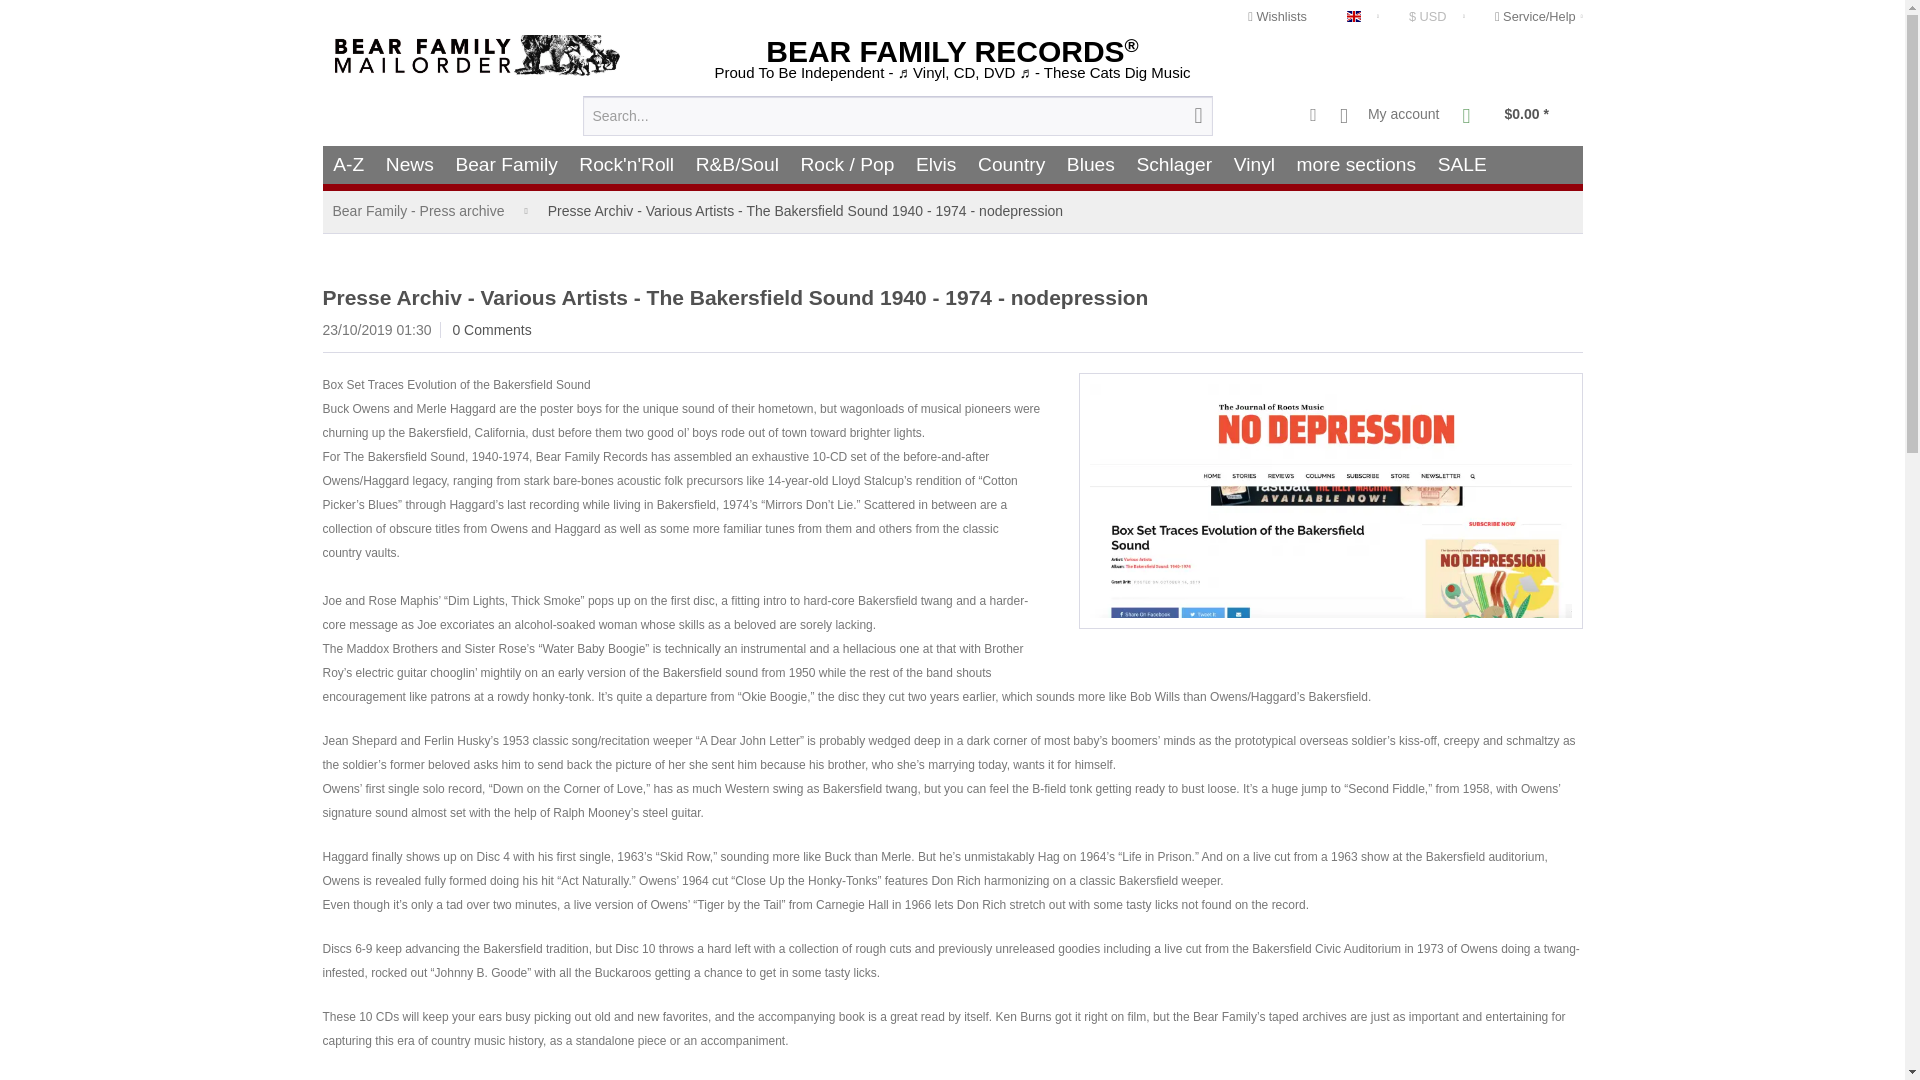 This screenshot has width=1920, height=1080. Describe the element at coordinates (1254, 164) in the screenshot. I see `Vinyl` at that location.